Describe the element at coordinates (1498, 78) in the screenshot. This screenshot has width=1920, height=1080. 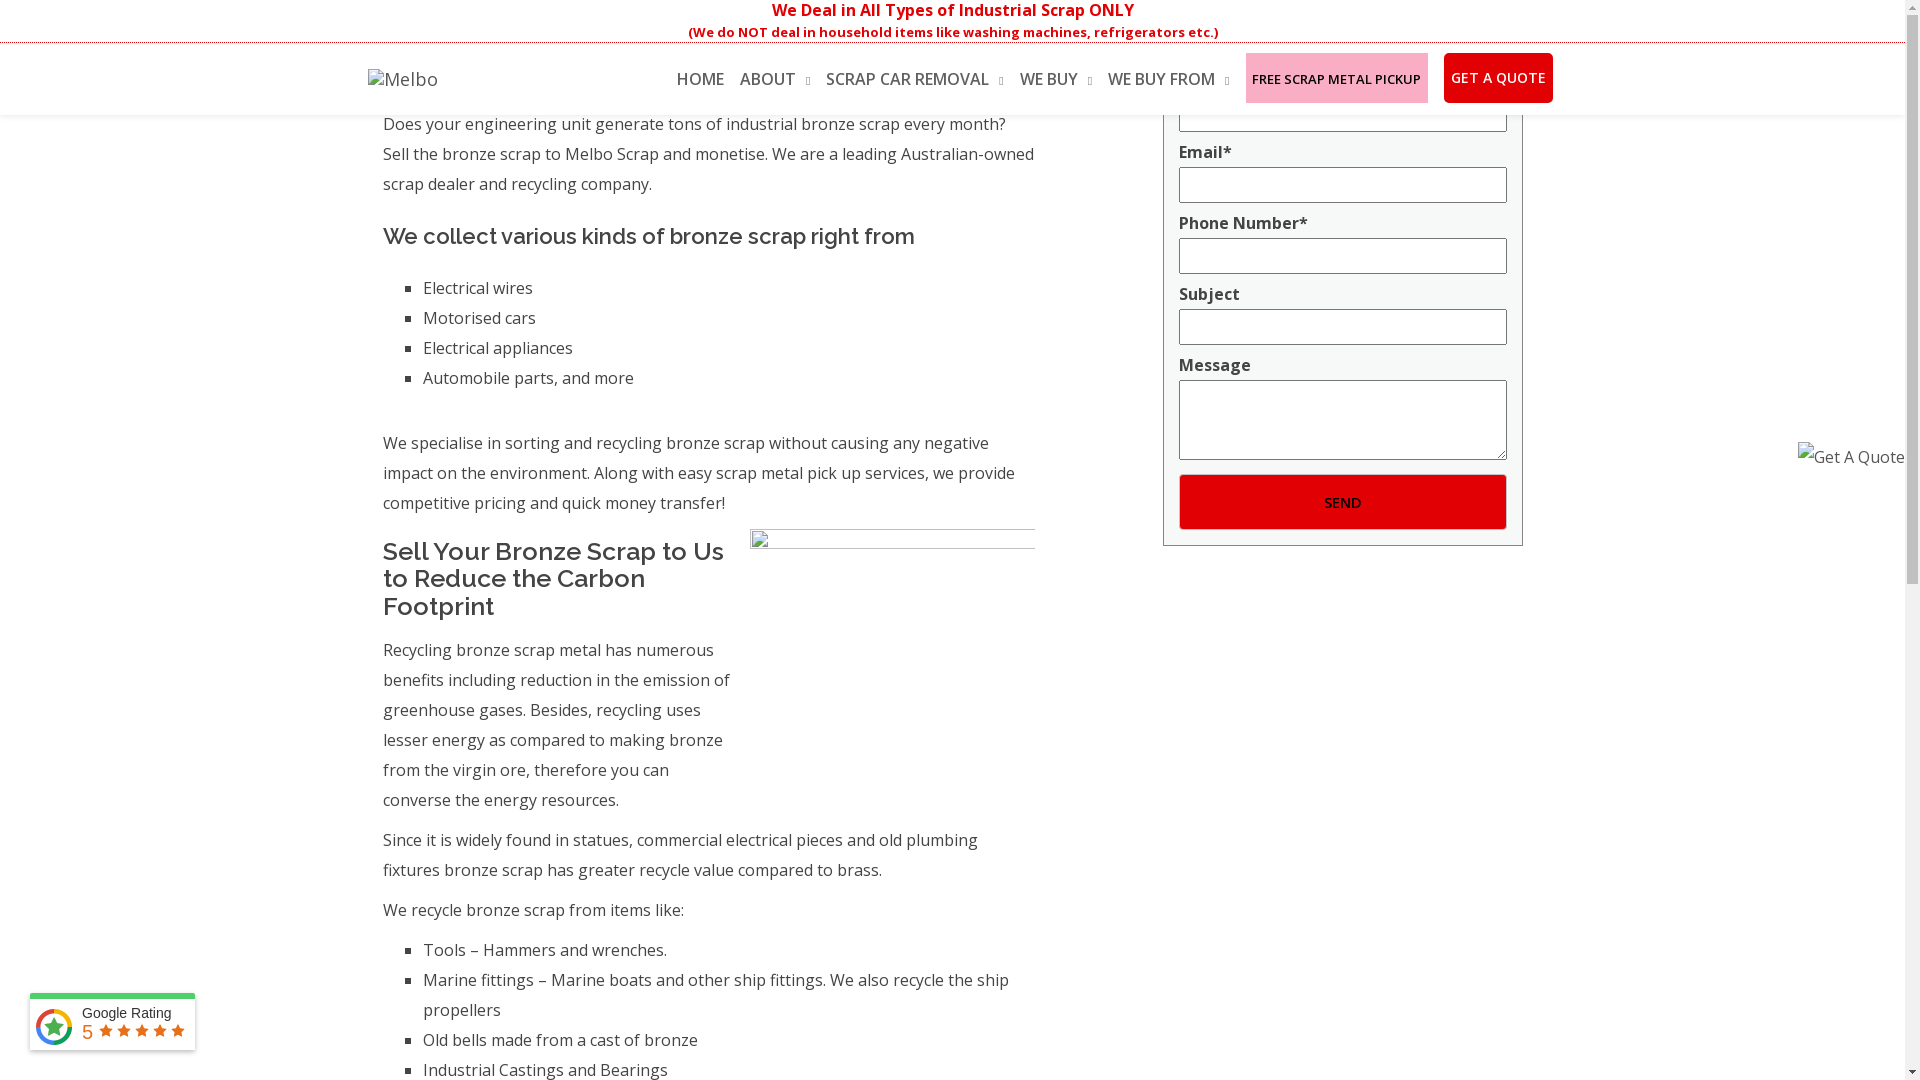
I see `GET A QUOTE` at that location.